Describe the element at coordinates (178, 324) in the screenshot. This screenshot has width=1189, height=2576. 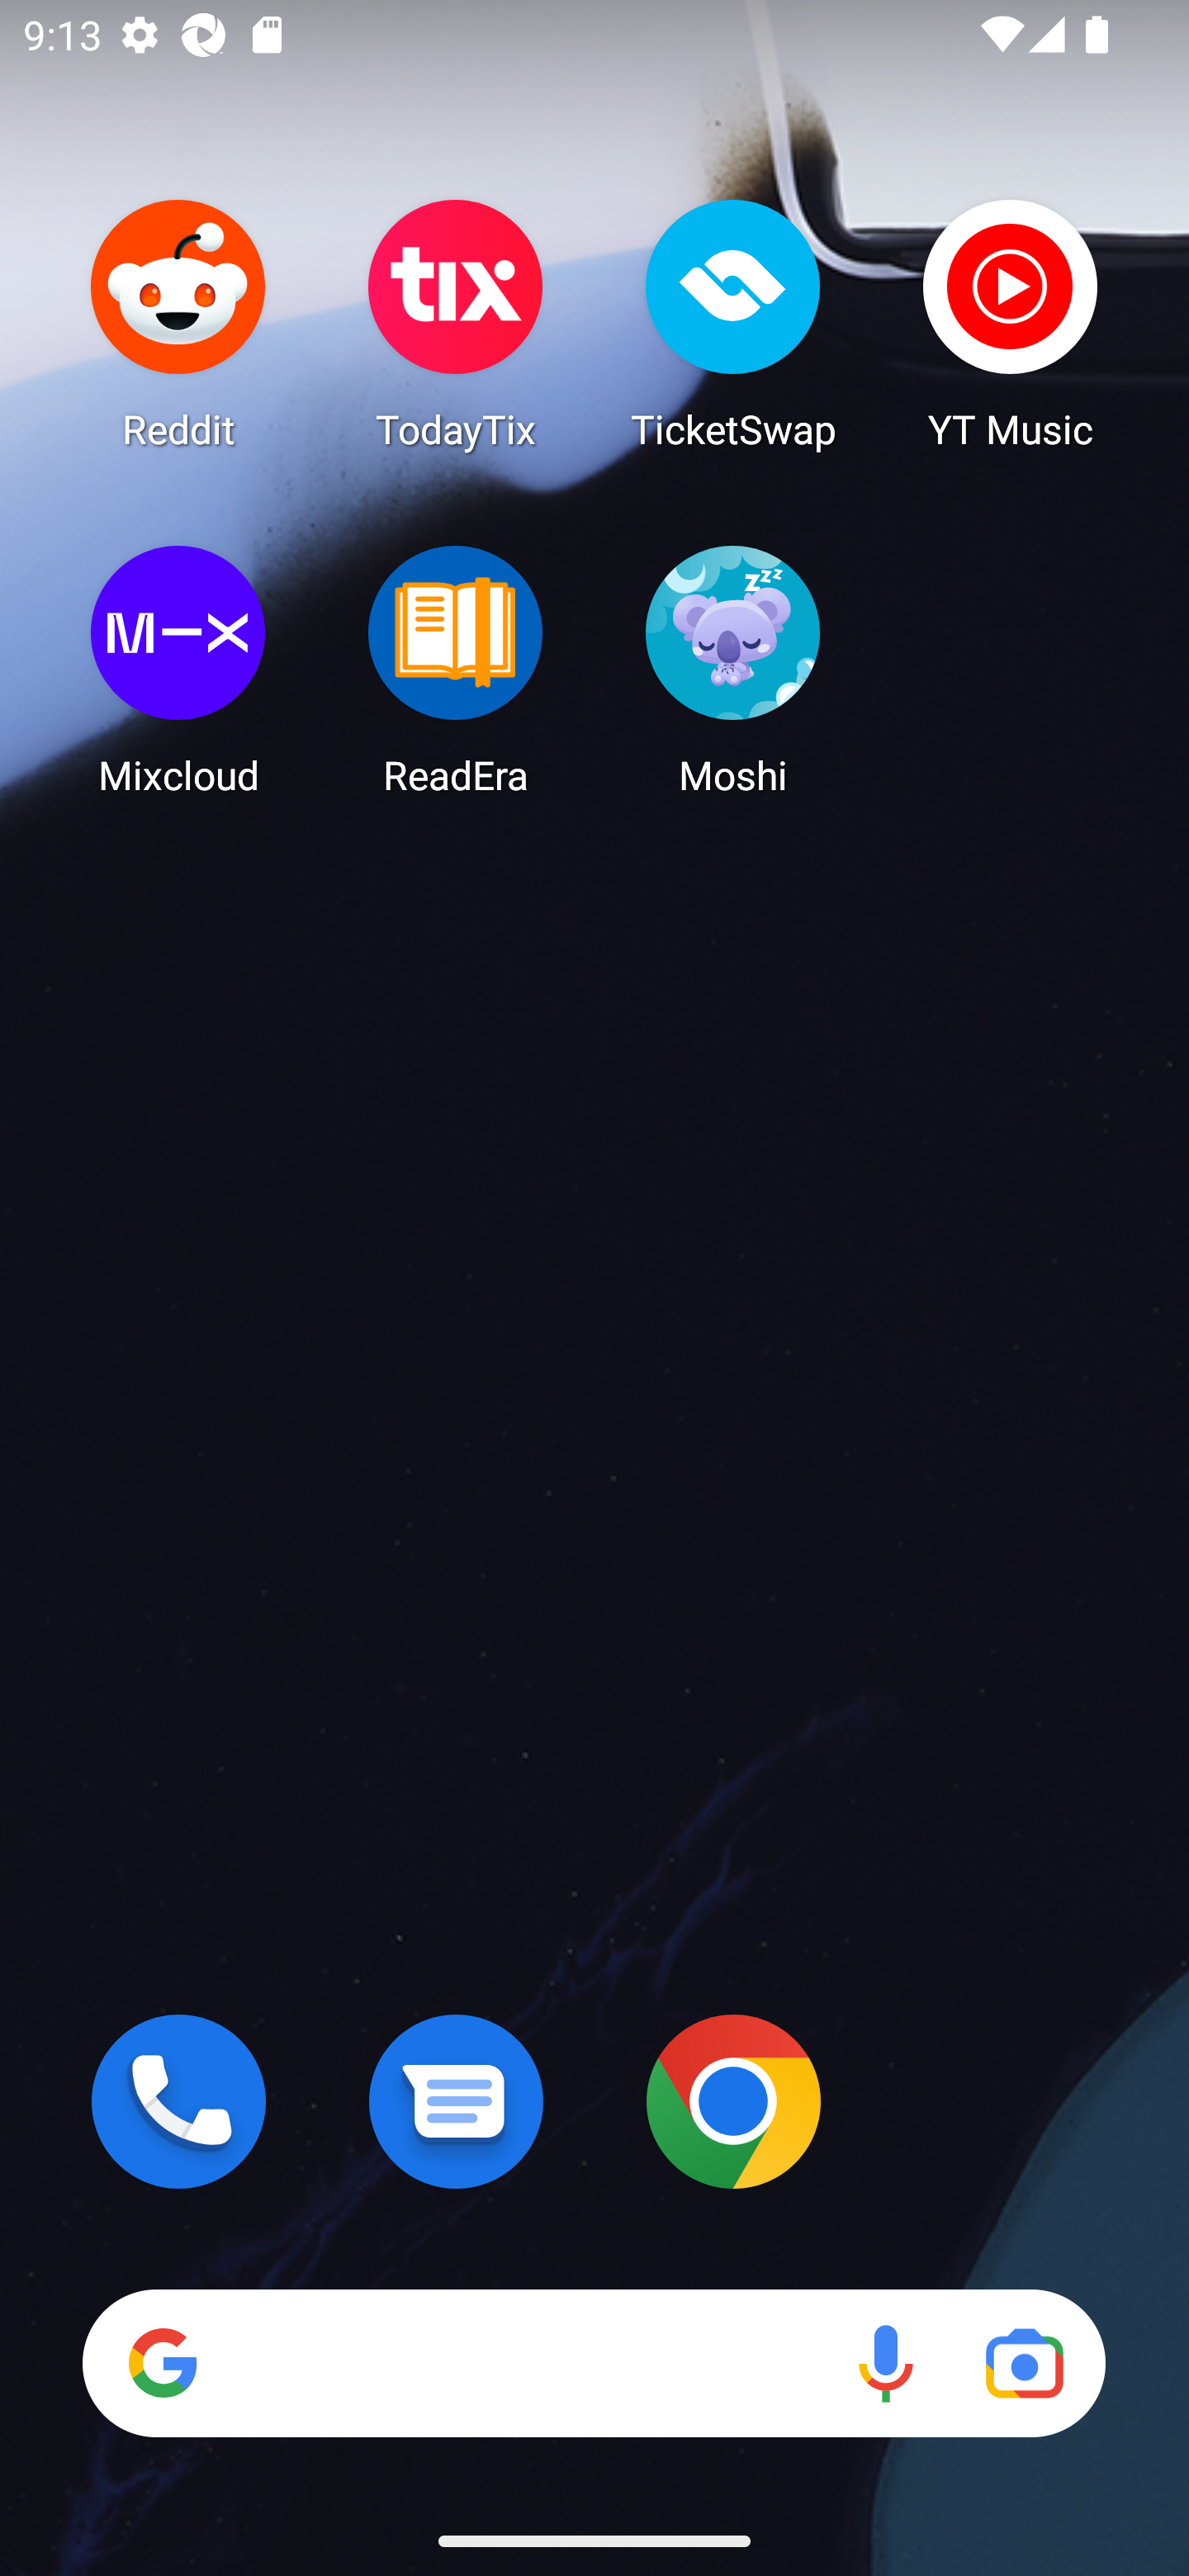
I see `Reddit` at that location.